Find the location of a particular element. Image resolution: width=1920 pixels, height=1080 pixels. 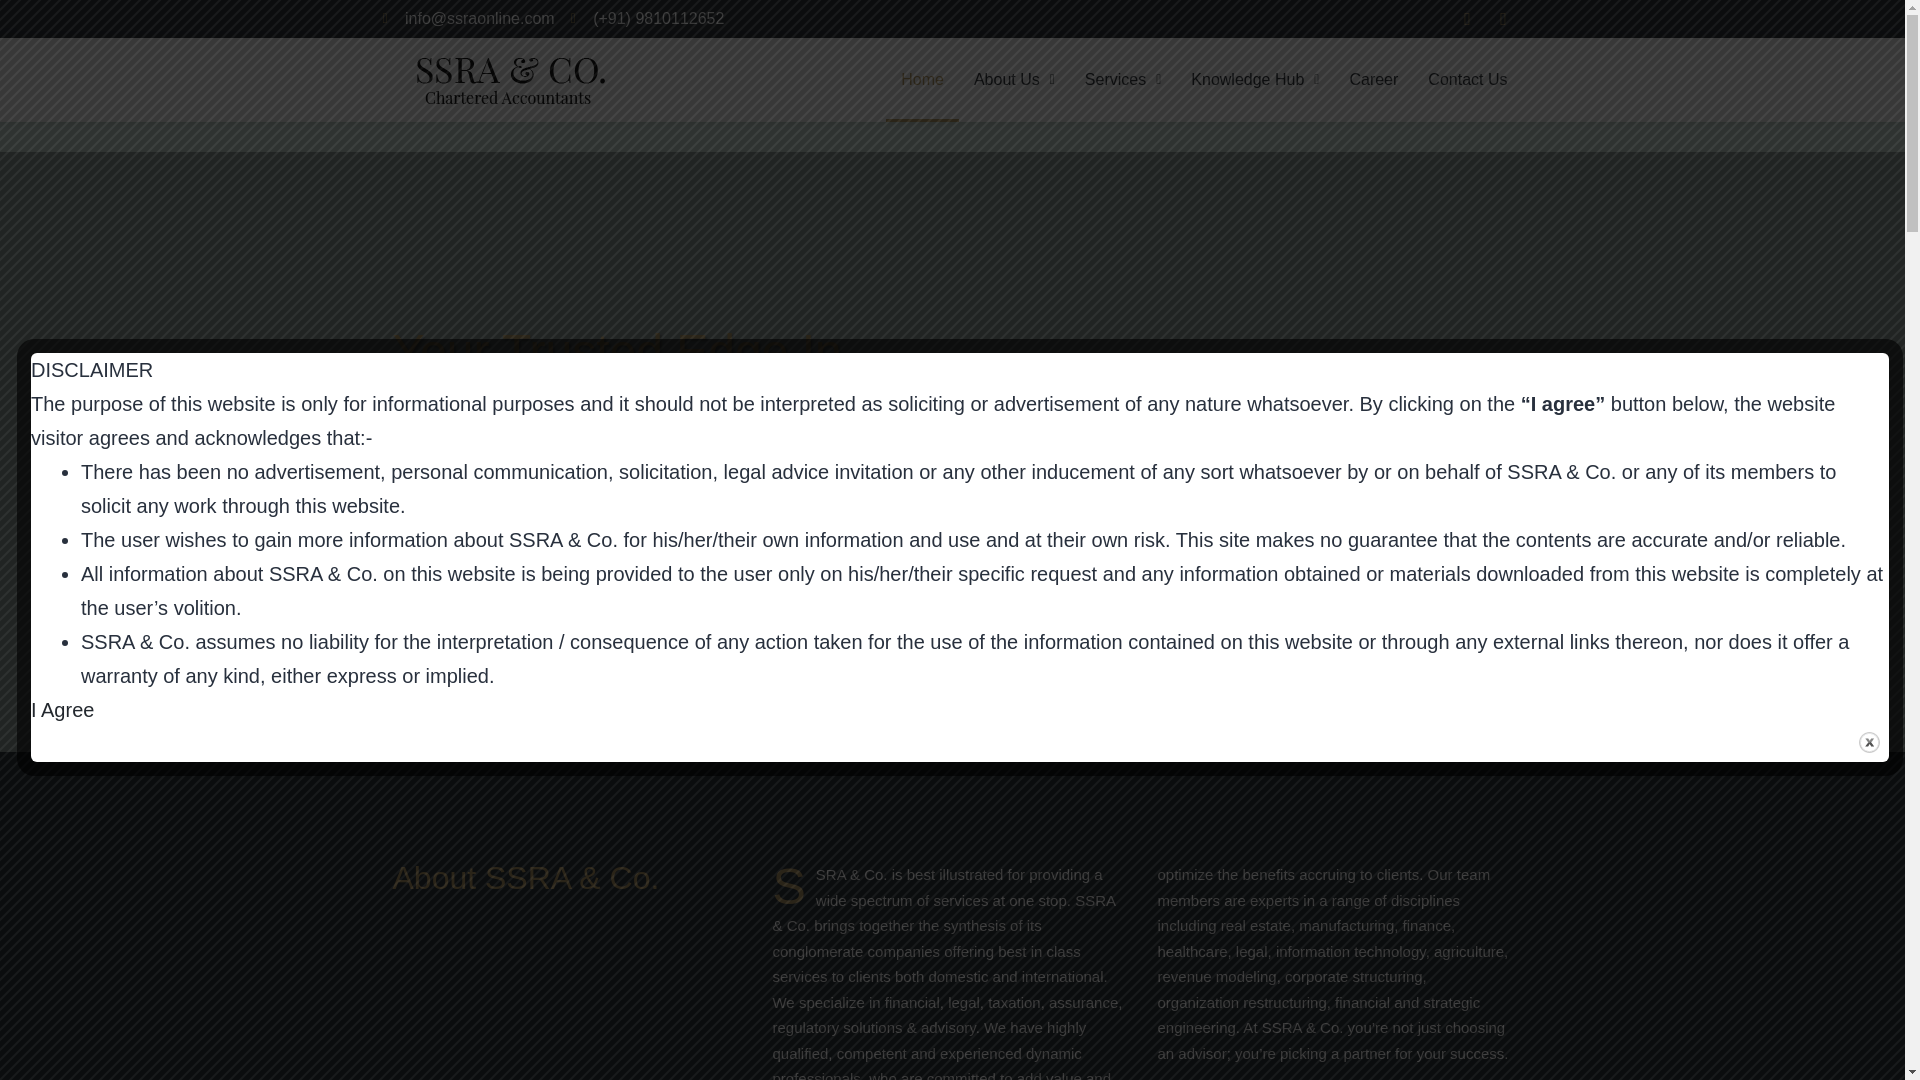

Services is located at coordinates (1122, 80).